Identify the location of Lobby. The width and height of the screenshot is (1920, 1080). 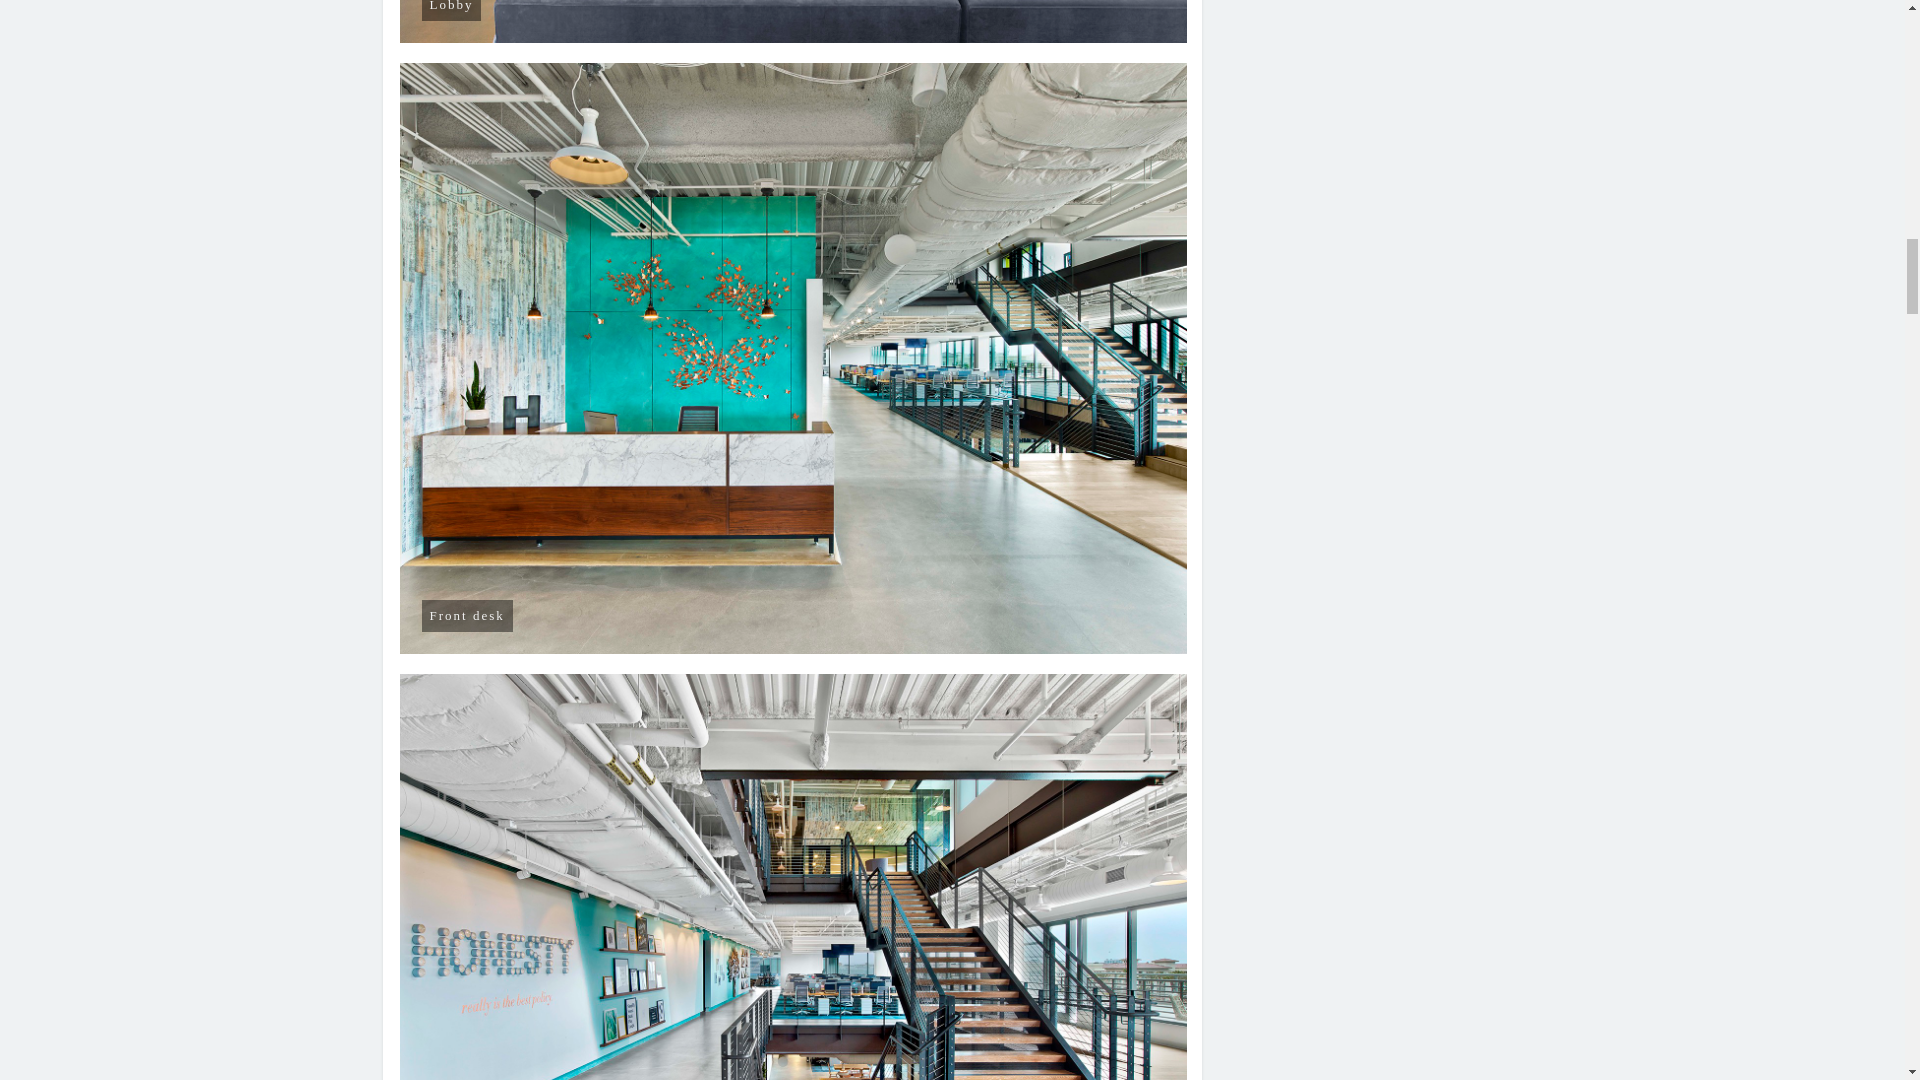
(794, 22).